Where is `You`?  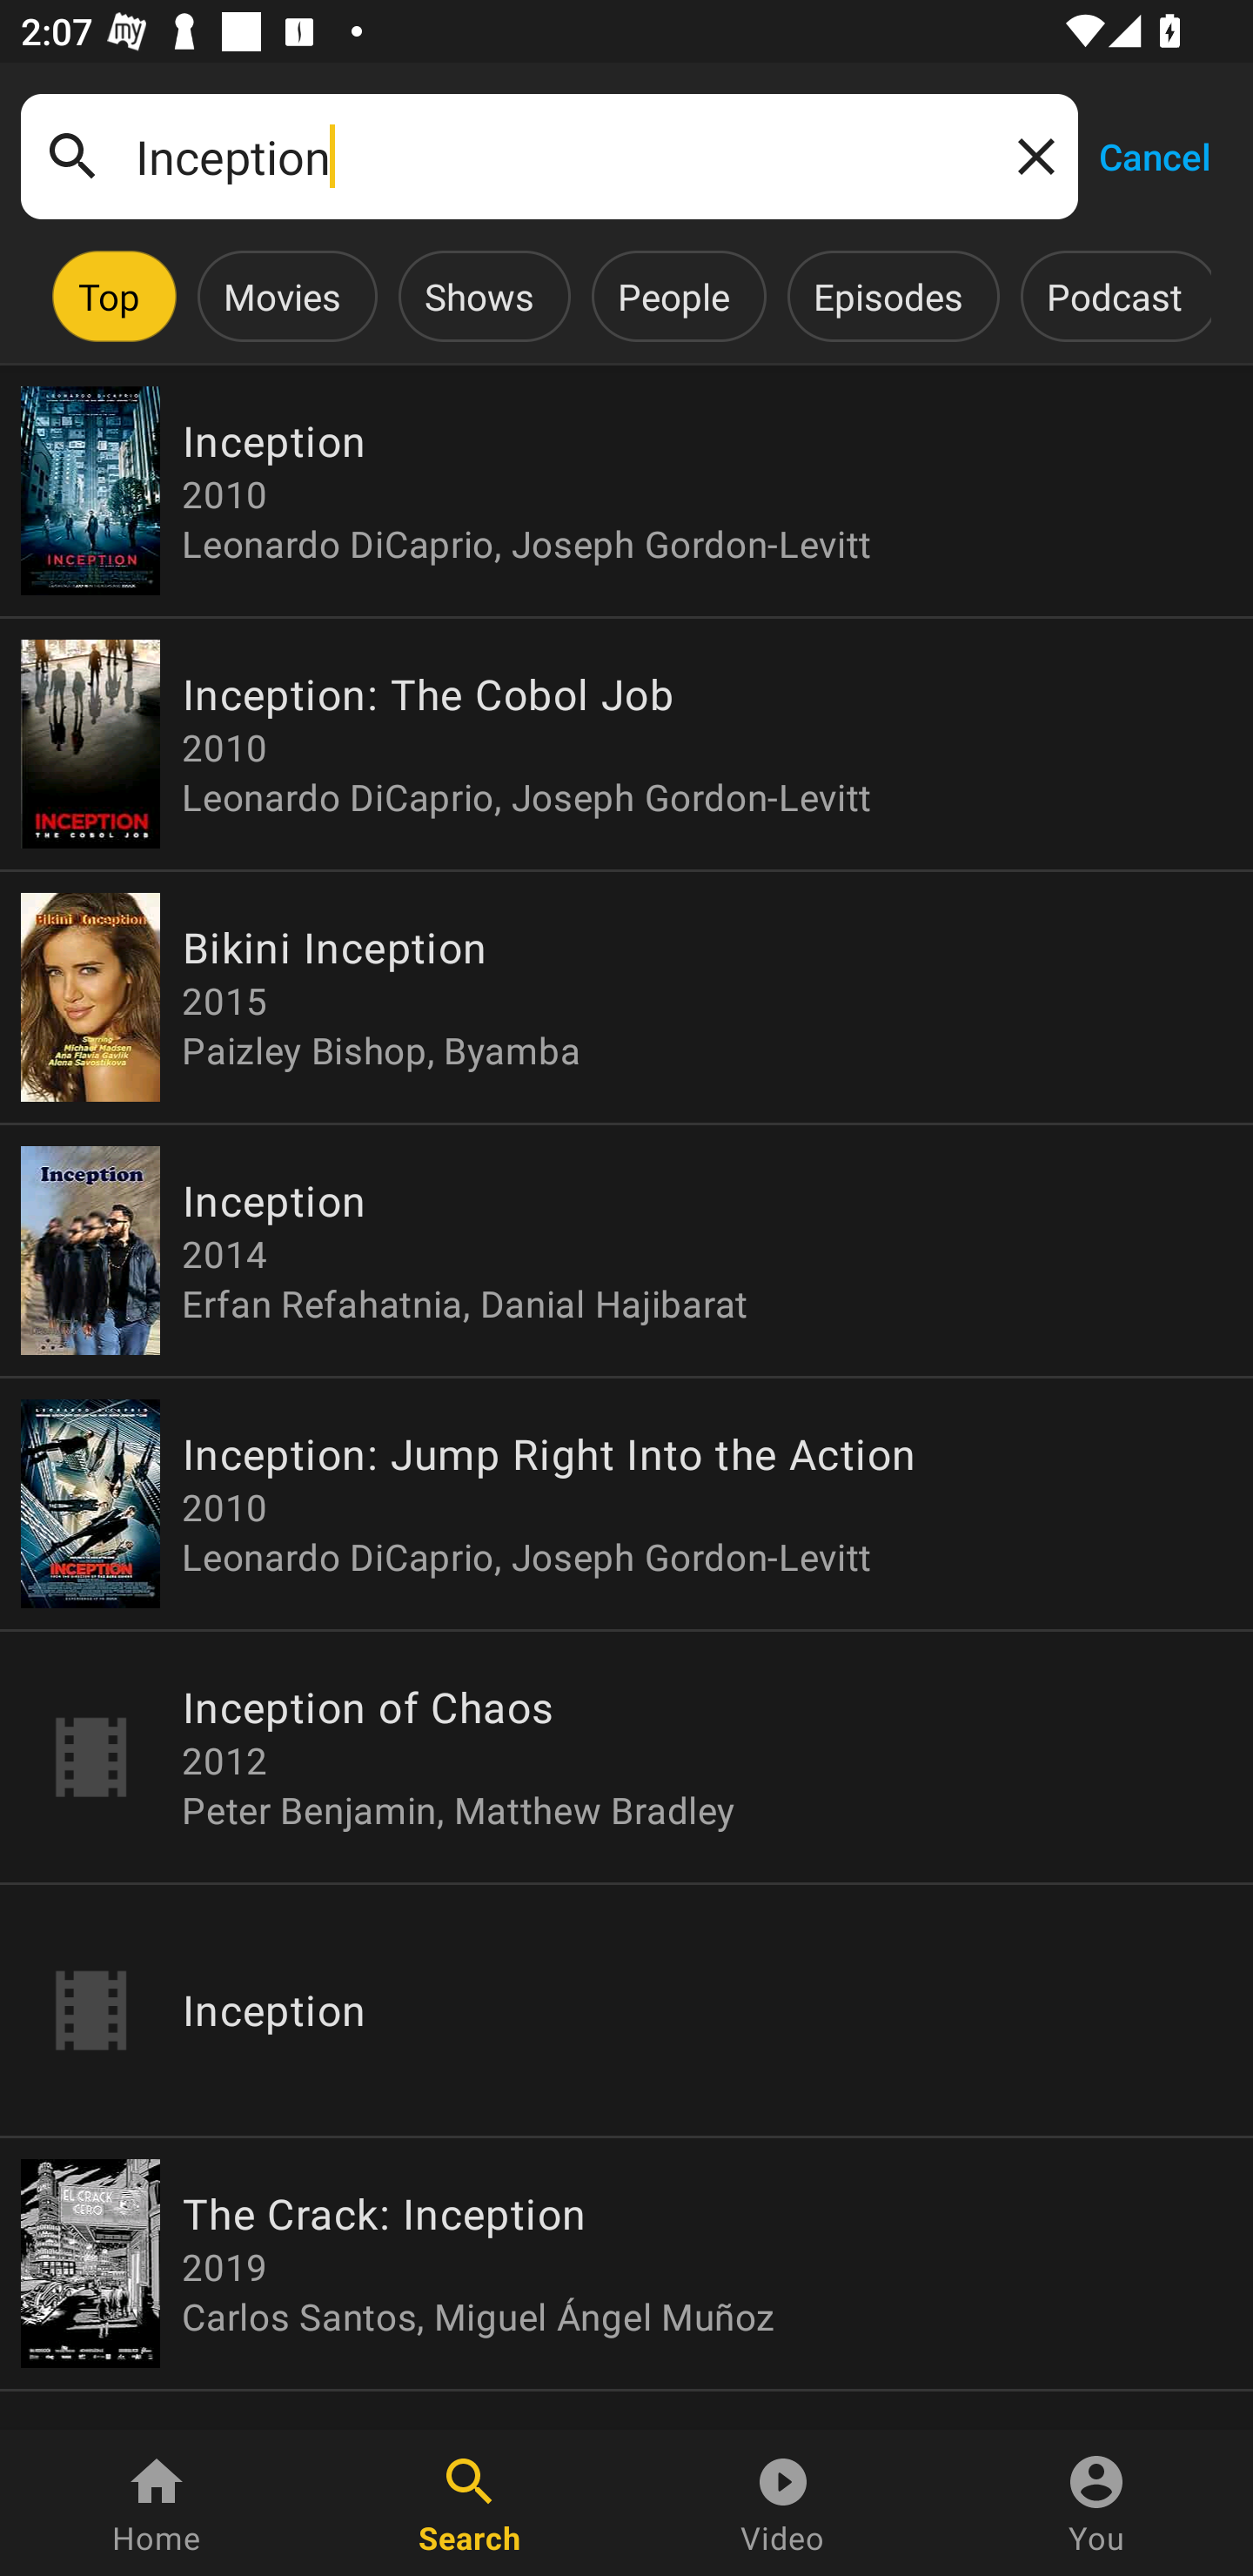
You is located at coordinates (1096, 2503).